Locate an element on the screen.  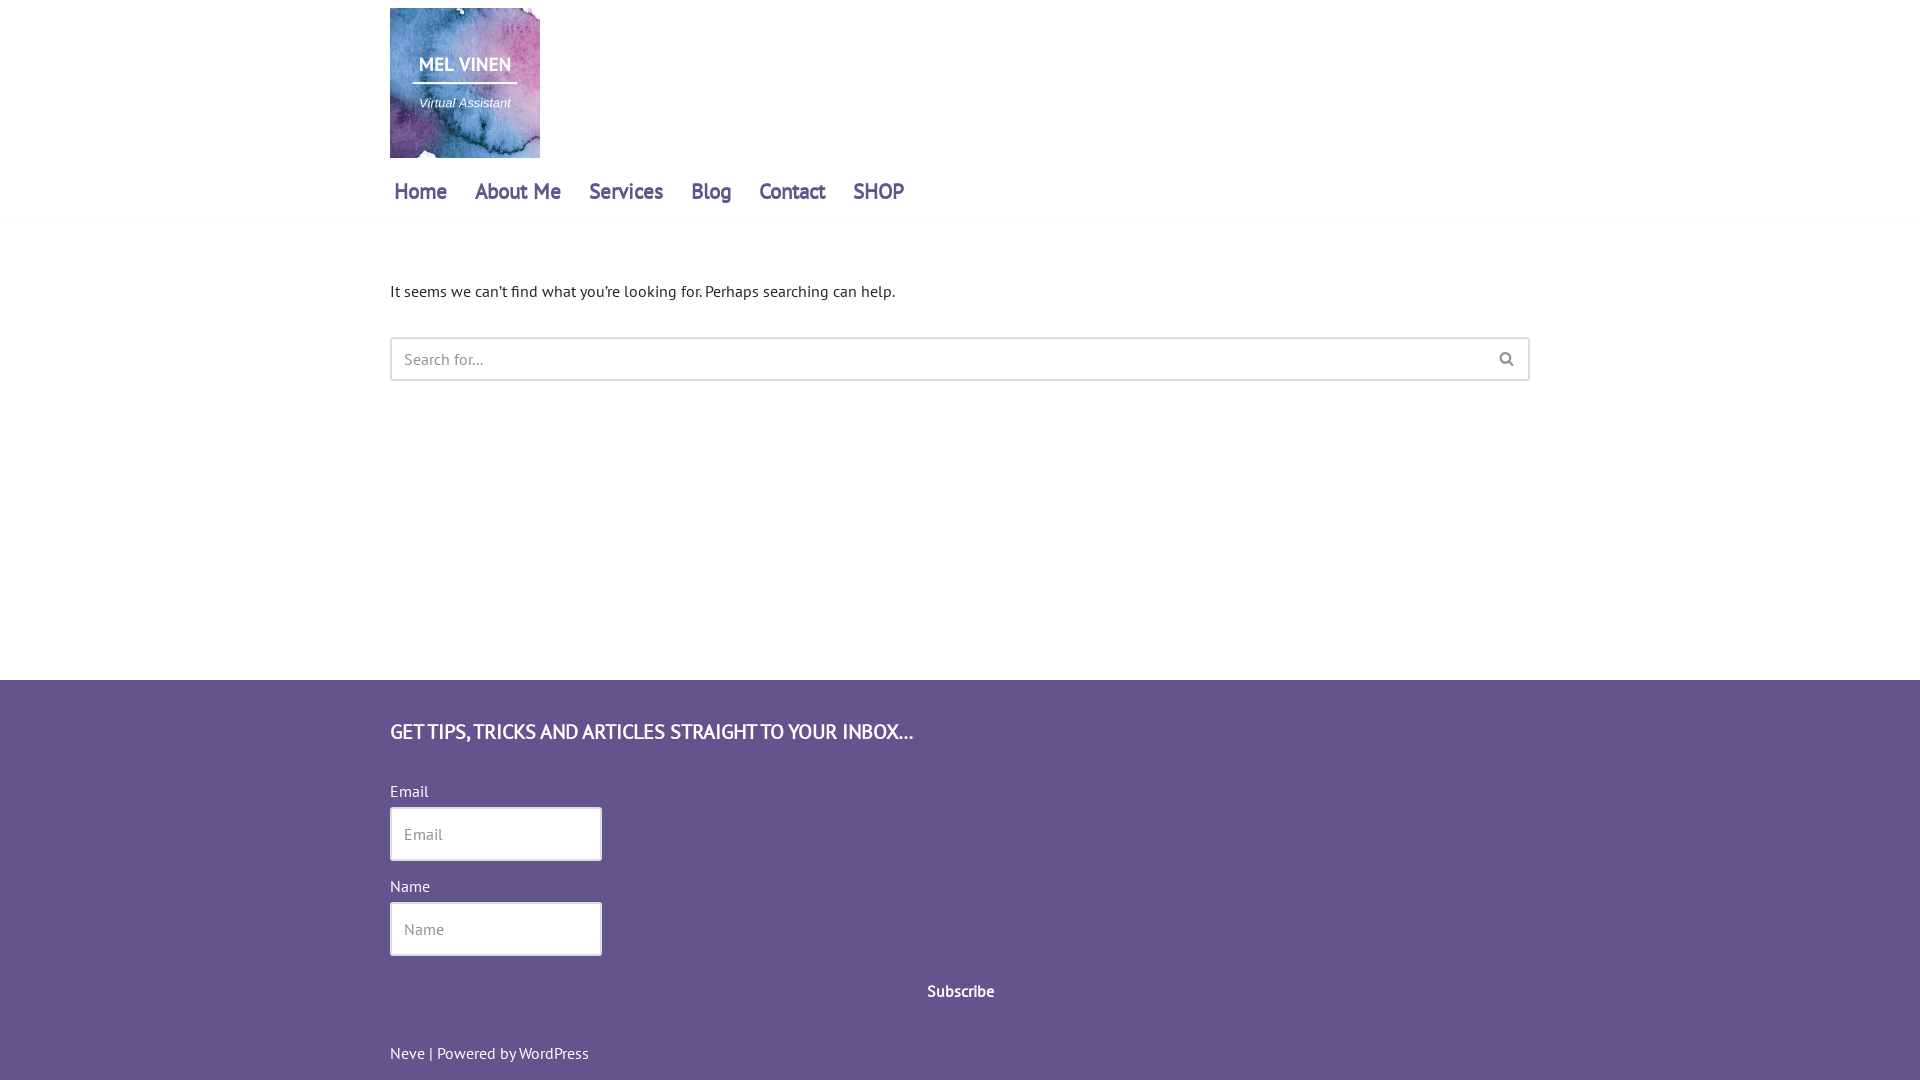
Contact is located at coordinates (792, 191).